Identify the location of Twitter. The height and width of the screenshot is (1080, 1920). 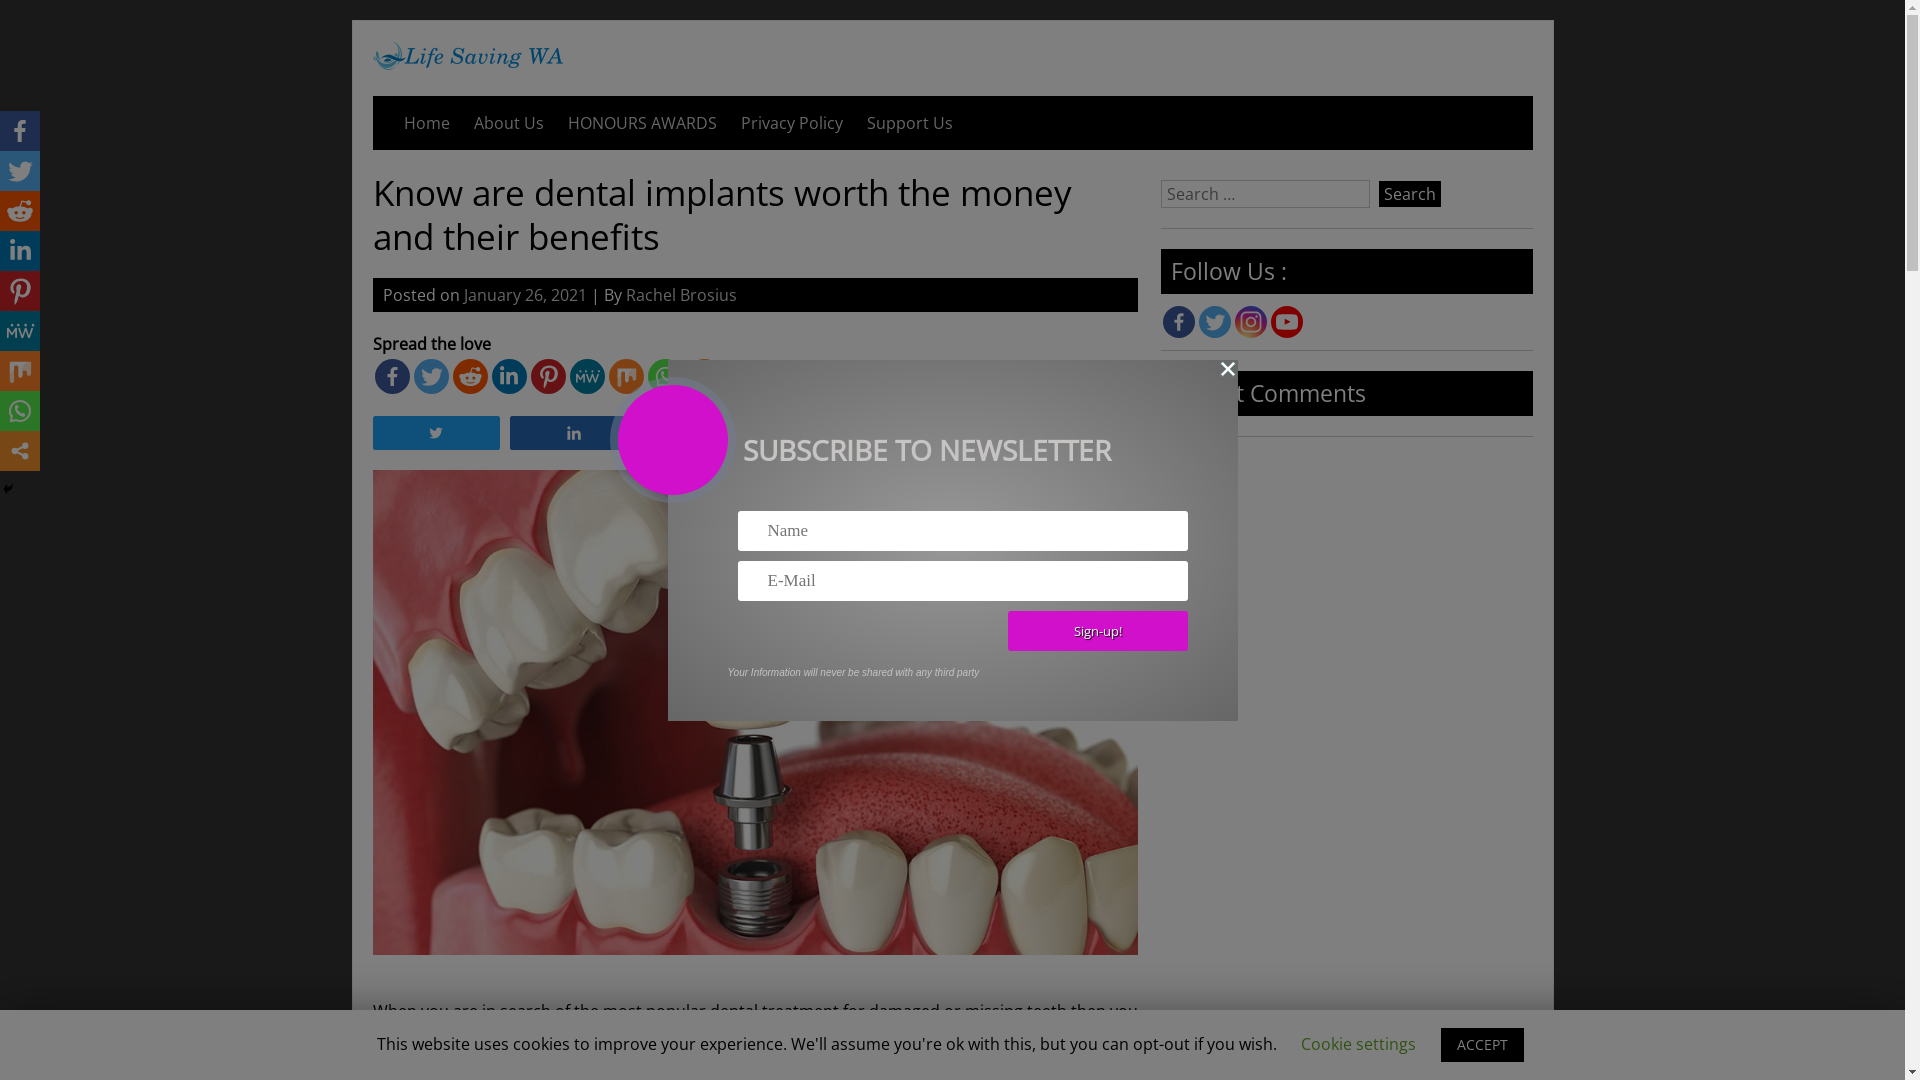
(20, 171).